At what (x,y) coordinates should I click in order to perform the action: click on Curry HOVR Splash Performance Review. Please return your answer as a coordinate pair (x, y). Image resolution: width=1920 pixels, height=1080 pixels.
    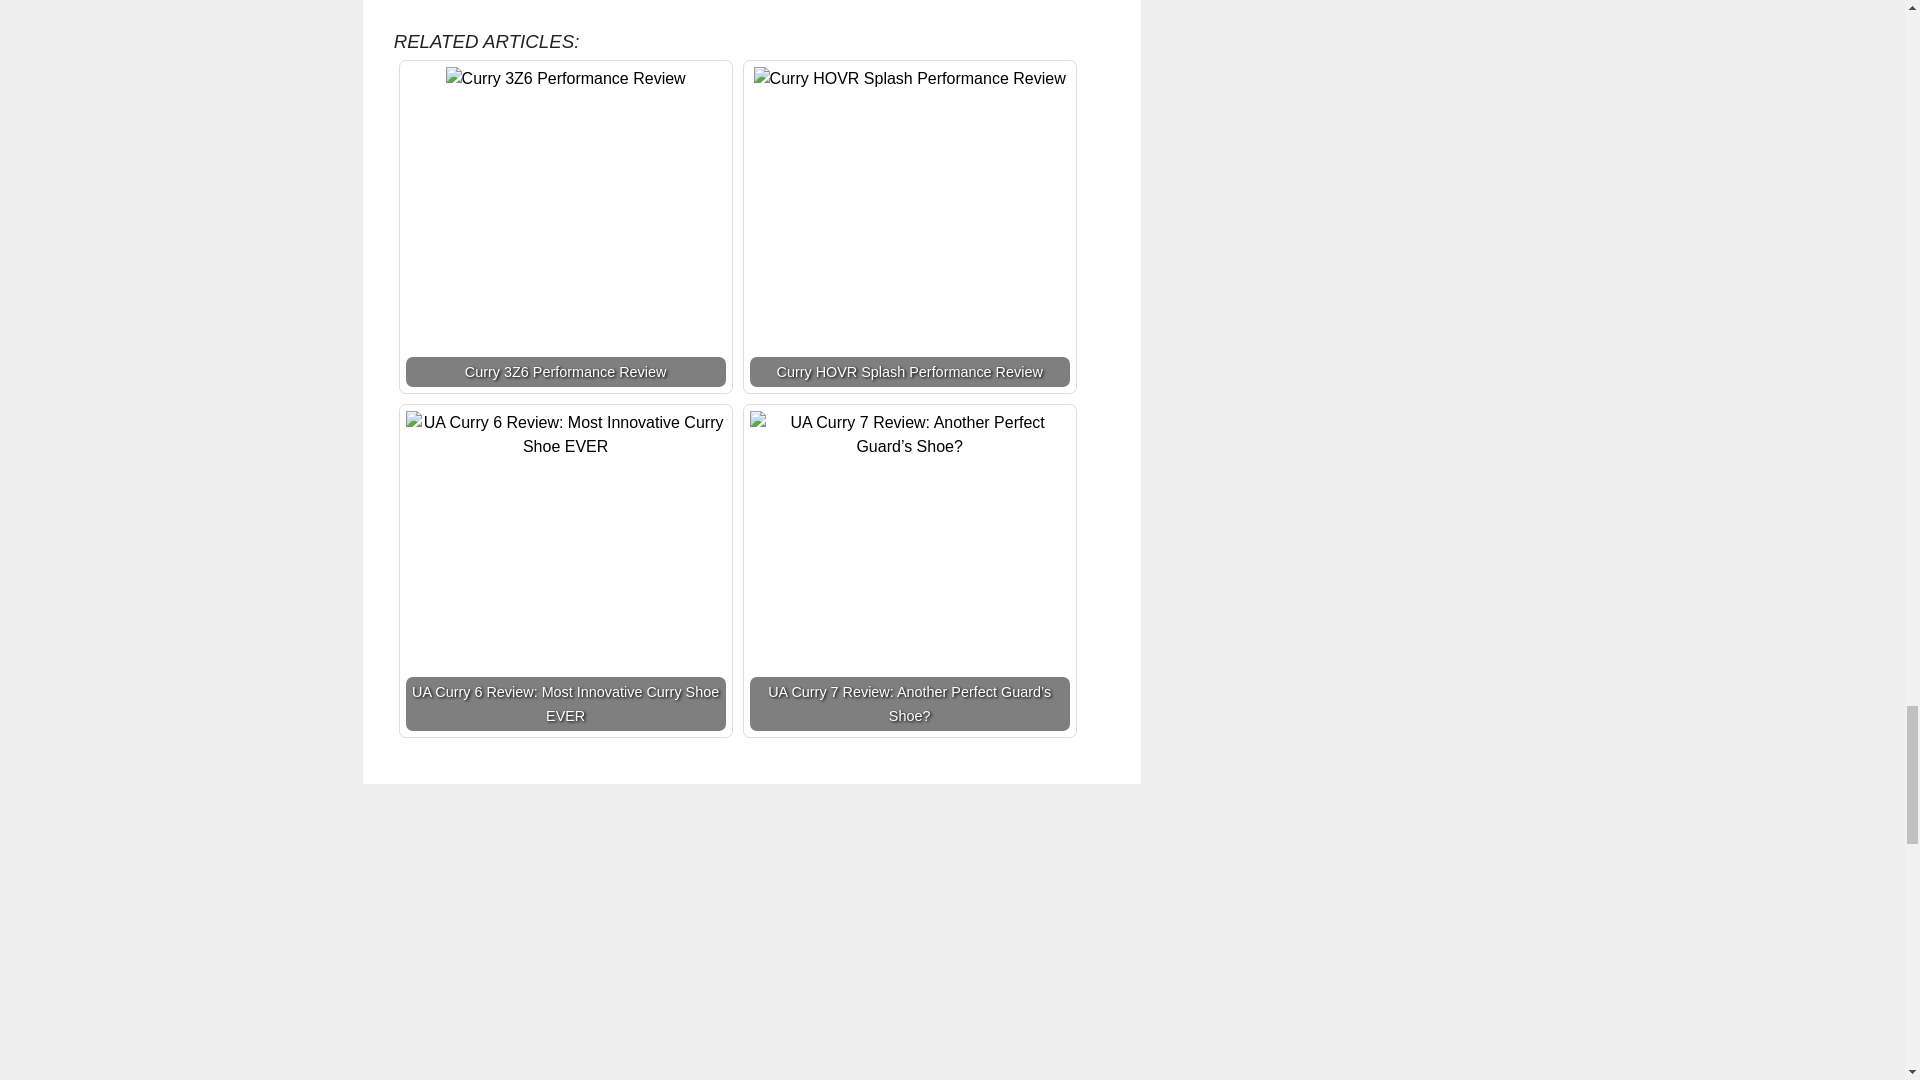
    Looking at the image, I should click on (910, 78).